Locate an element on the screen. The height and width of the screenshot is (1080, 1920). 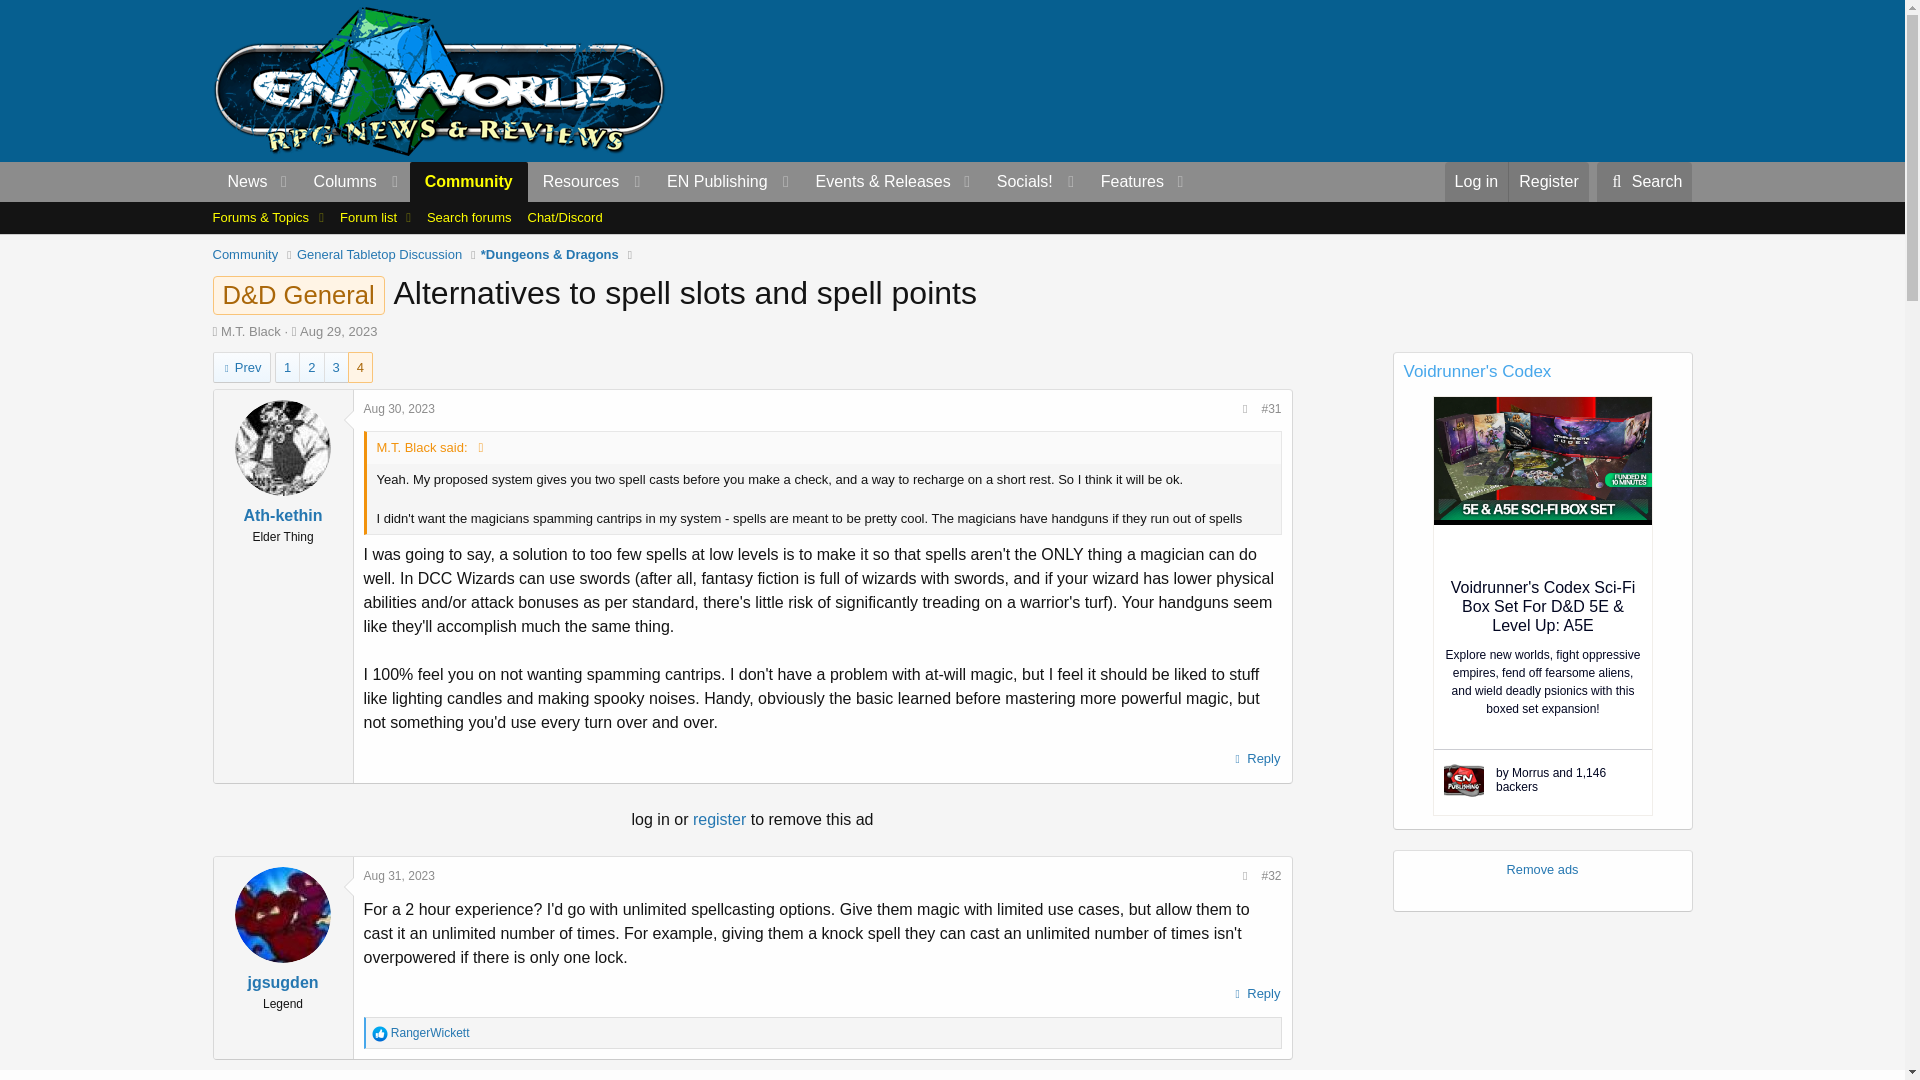
Like is located at coordinates (380, 1034).